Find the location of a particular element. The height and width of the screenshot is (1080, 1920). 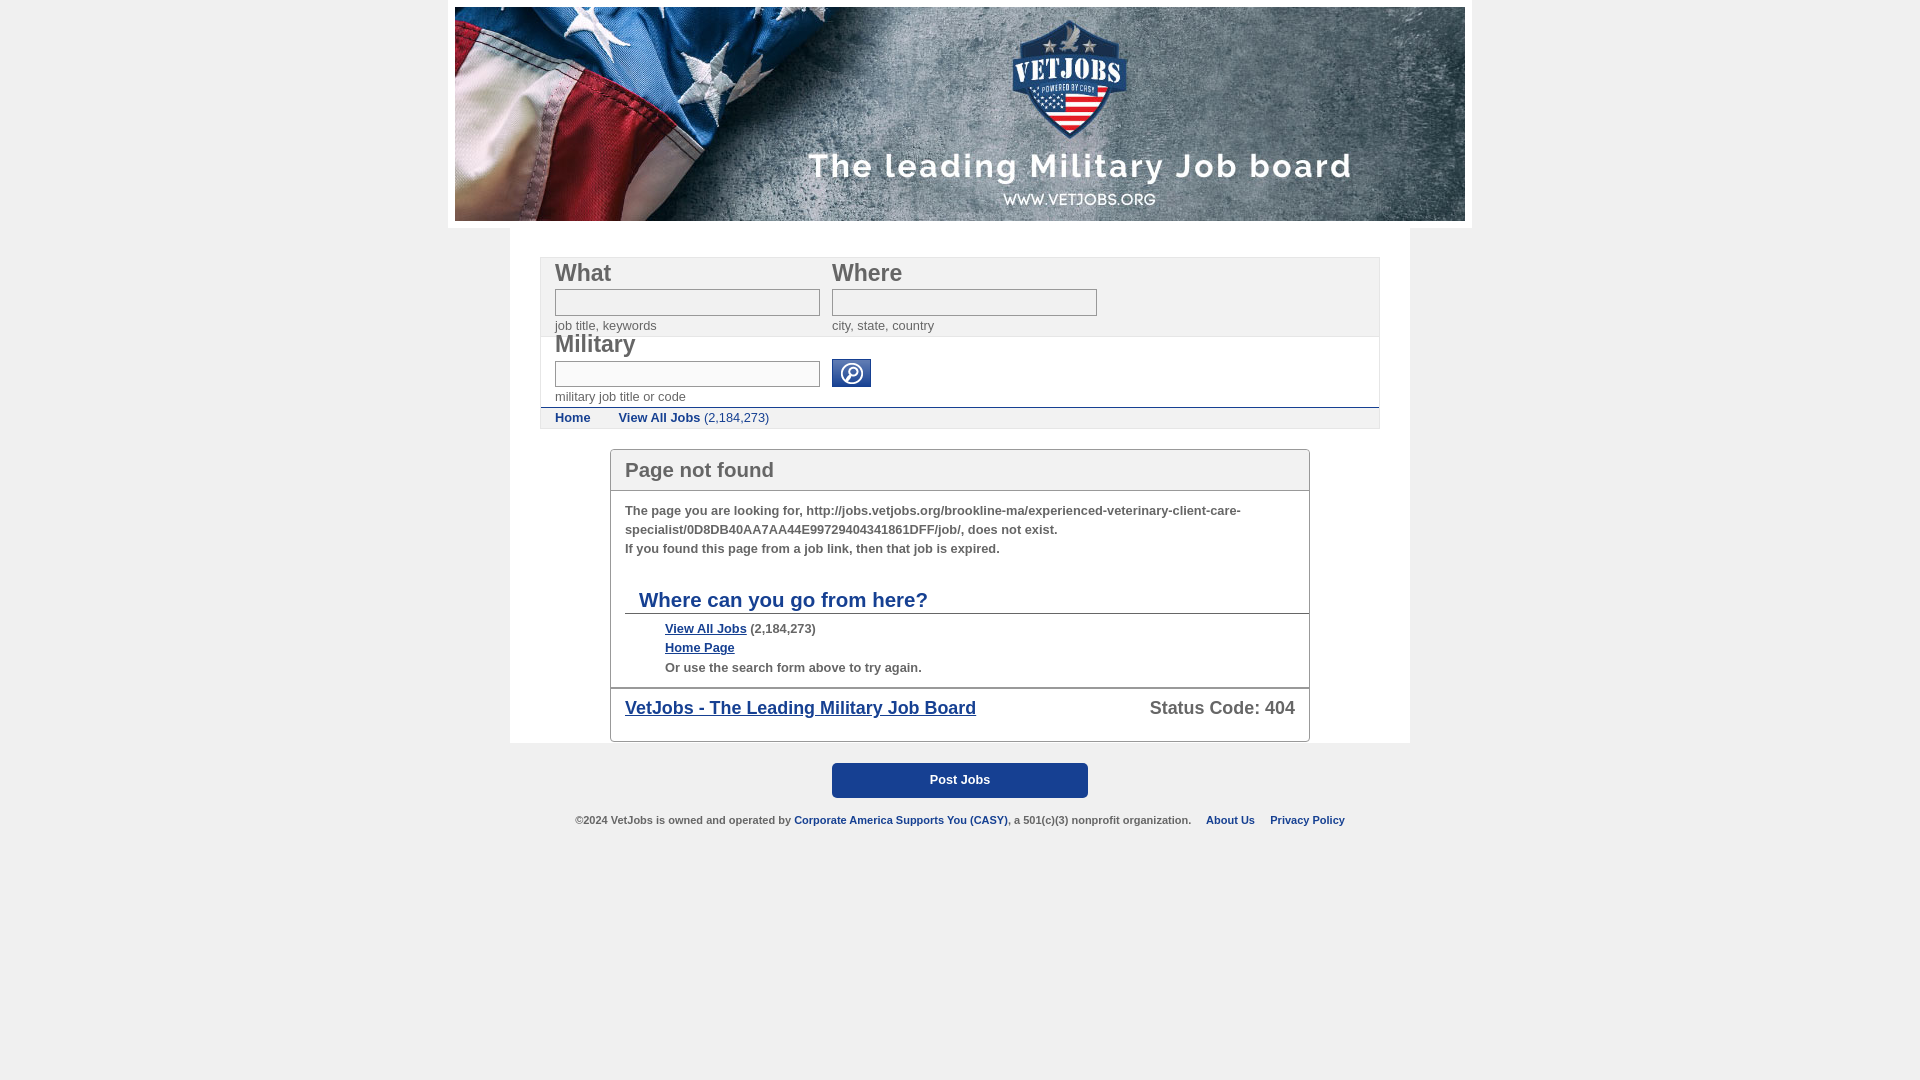

Home Page is located at coordinates (700, 647).